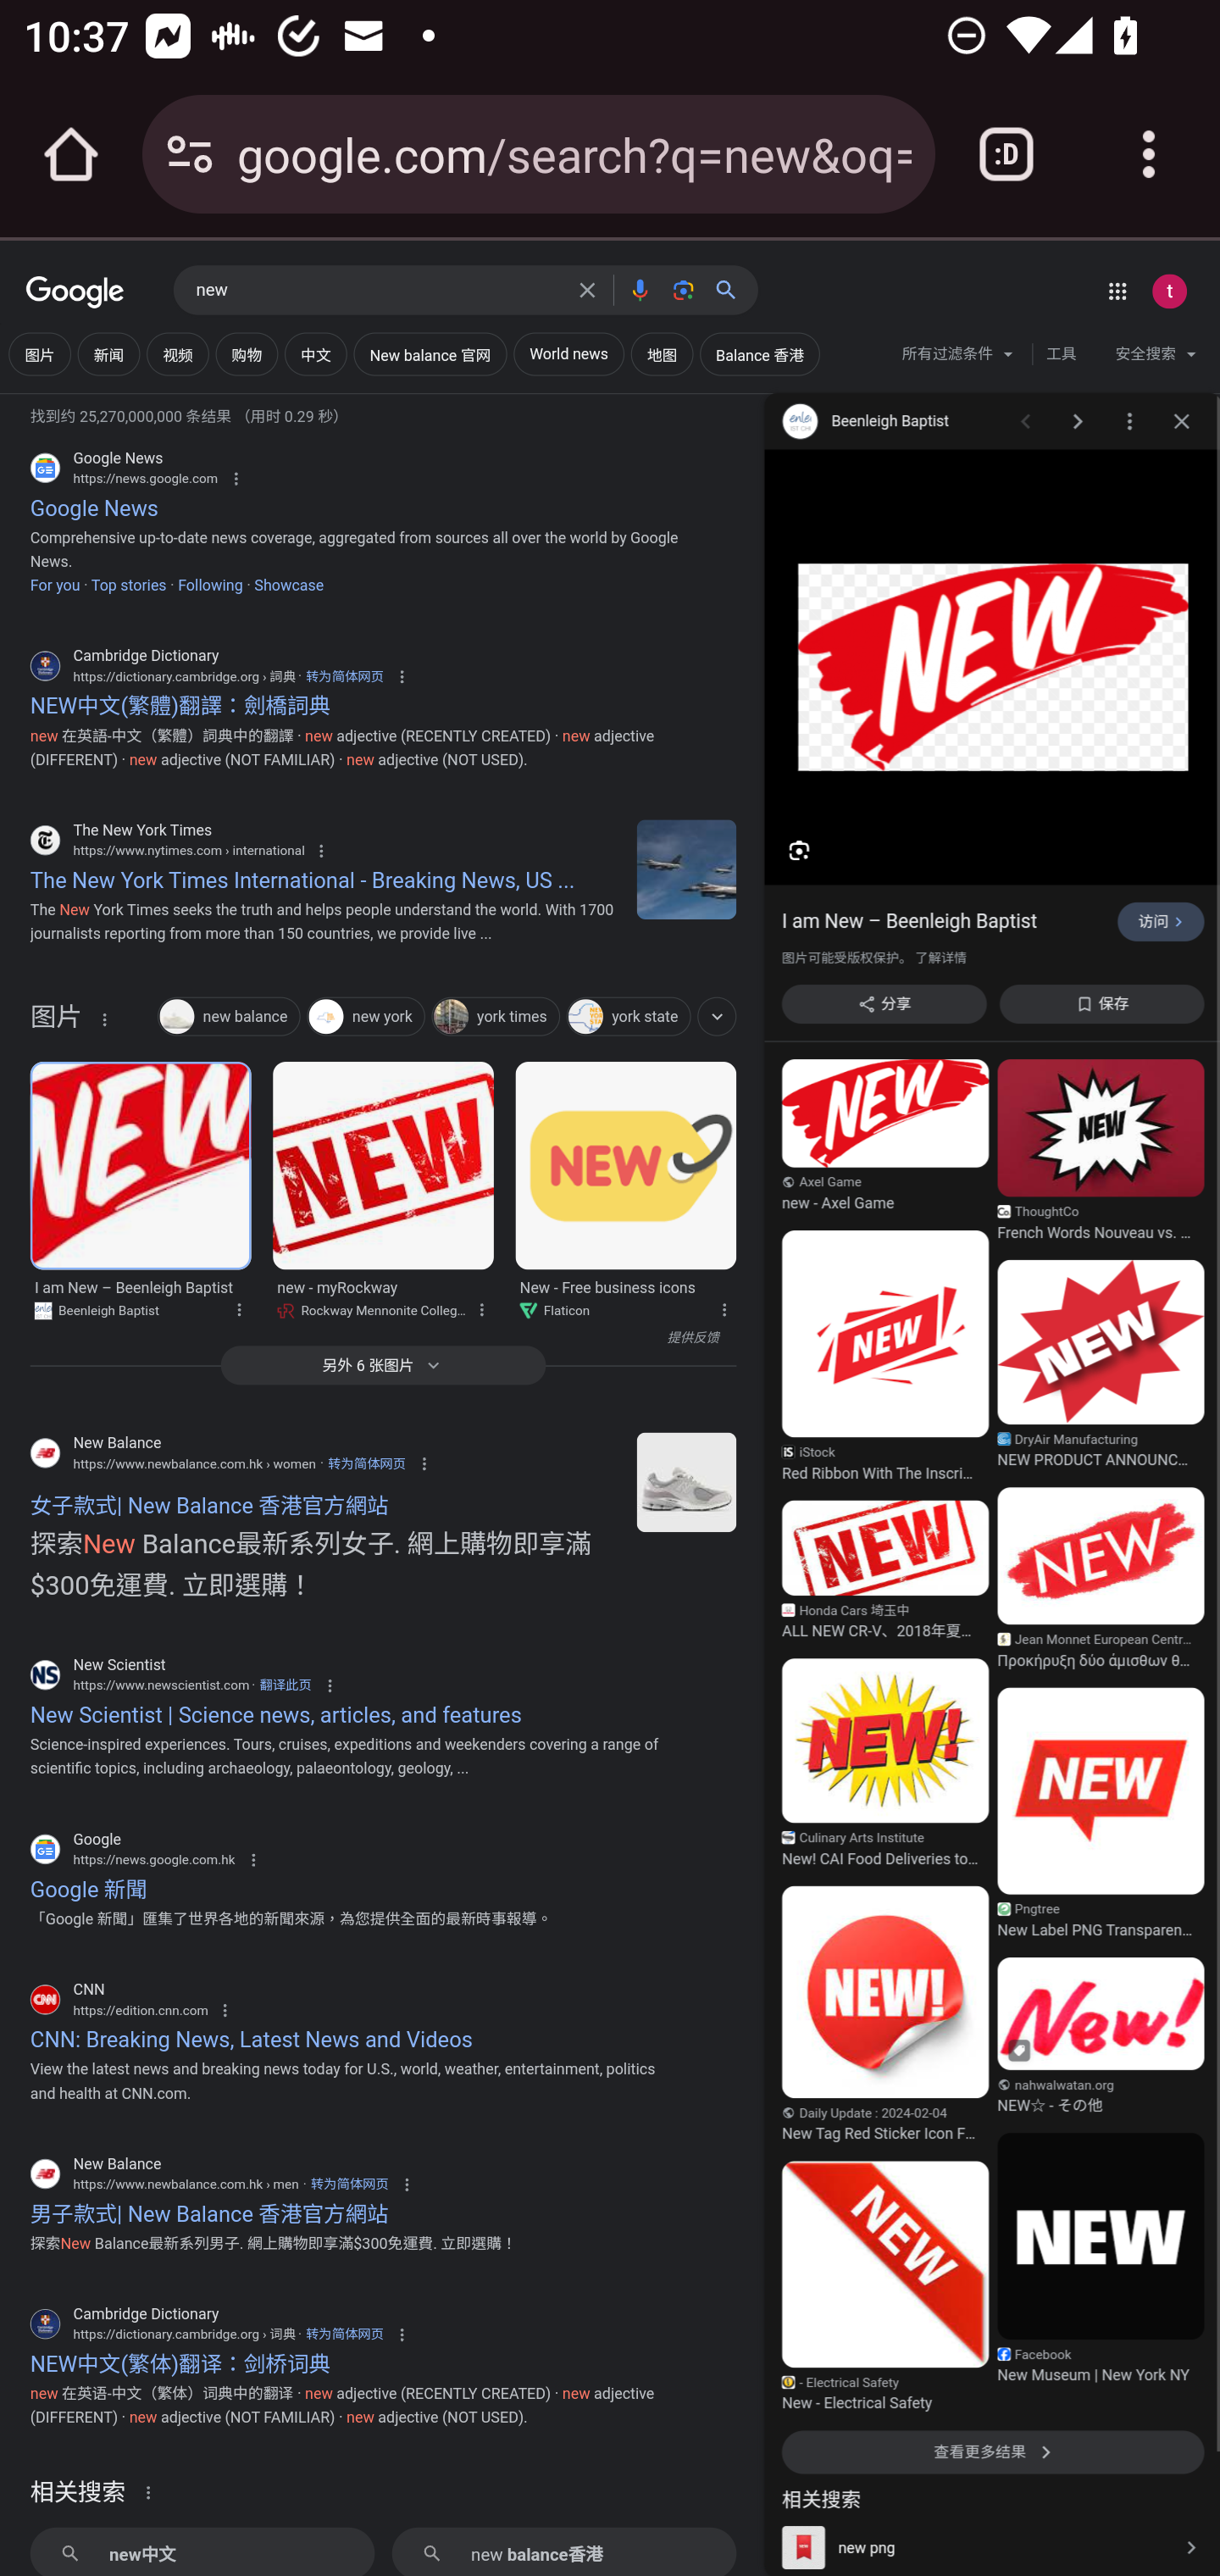 This screenshot has width=1220, height=2576. Describe the element at coordinates (625, 1165) in the screenshot. I see `New - Free business icons` at that location.